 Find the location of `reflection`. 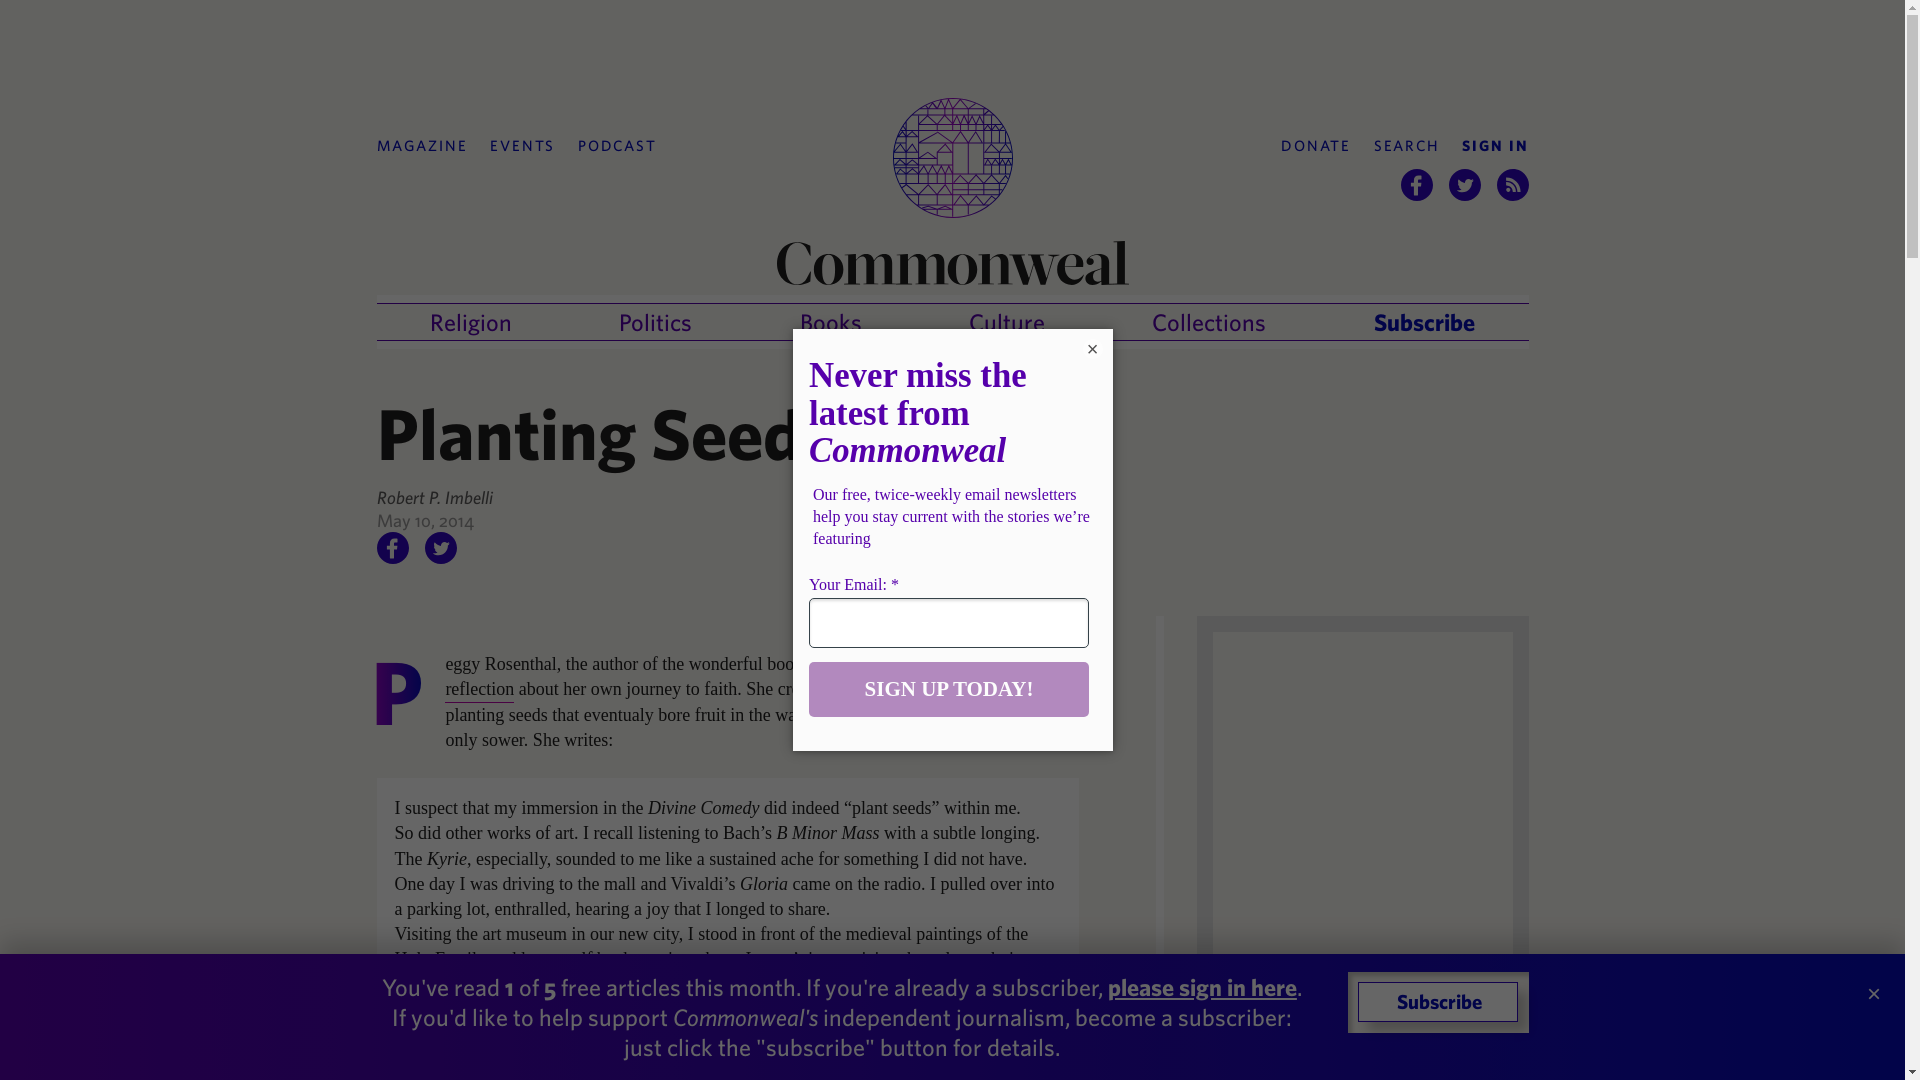

reflection is located at coordinates (480, 690).